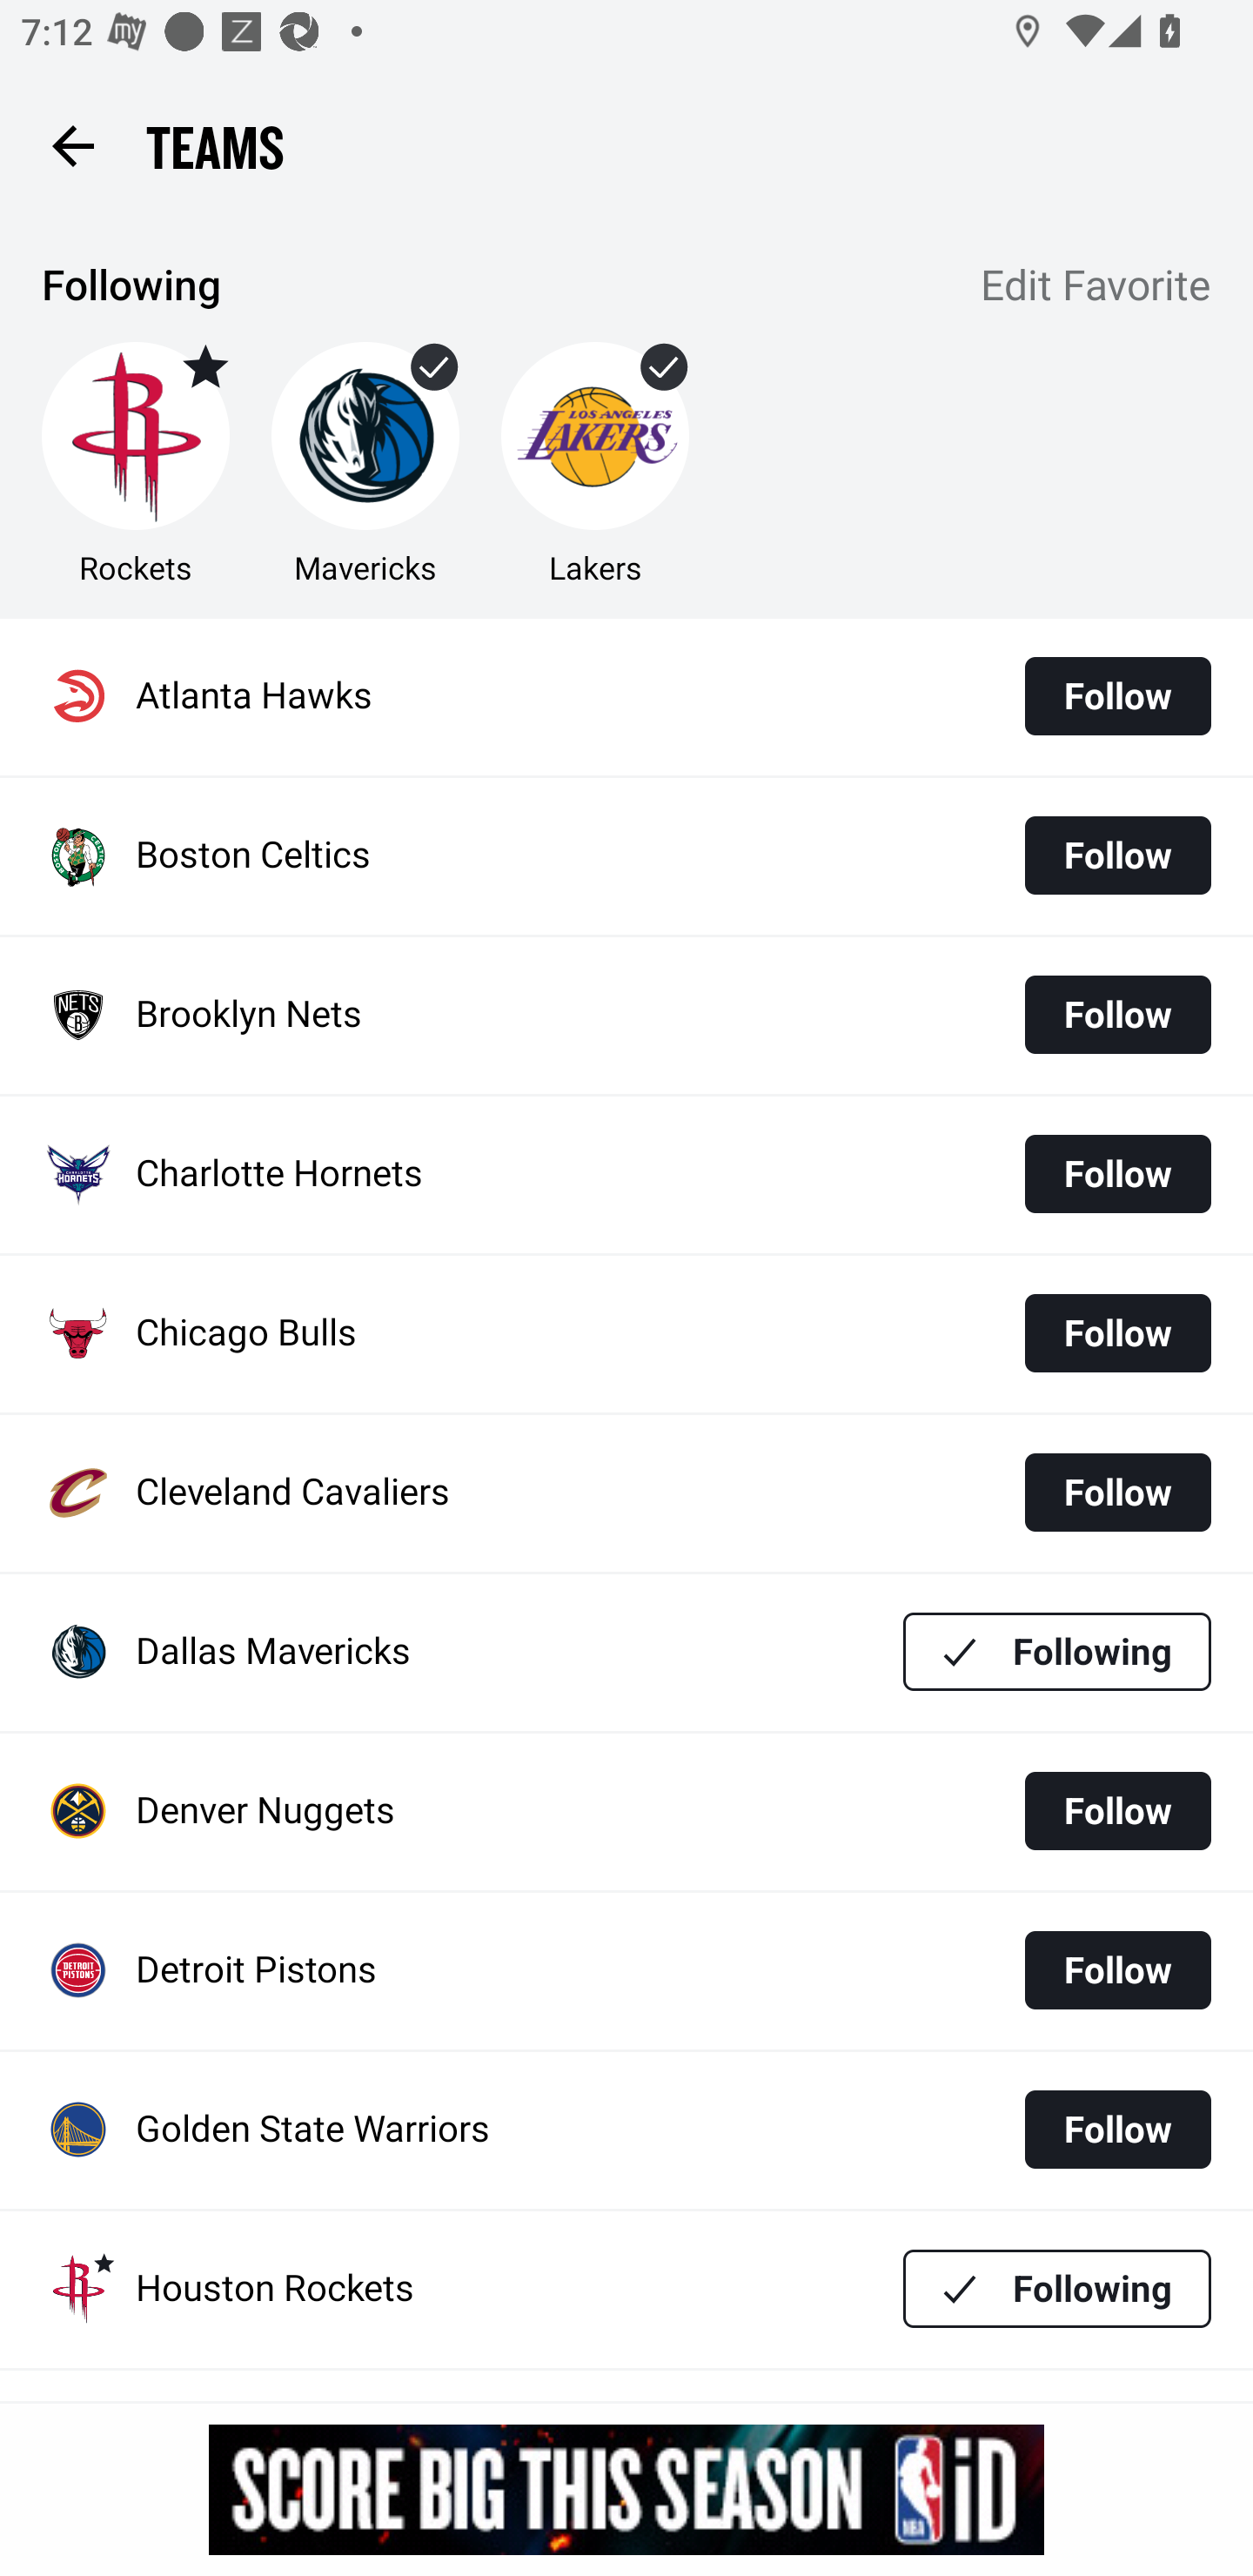  Describe the element at coordinates (1117, 1173) in the screenshot. I see `Follow` at that location.